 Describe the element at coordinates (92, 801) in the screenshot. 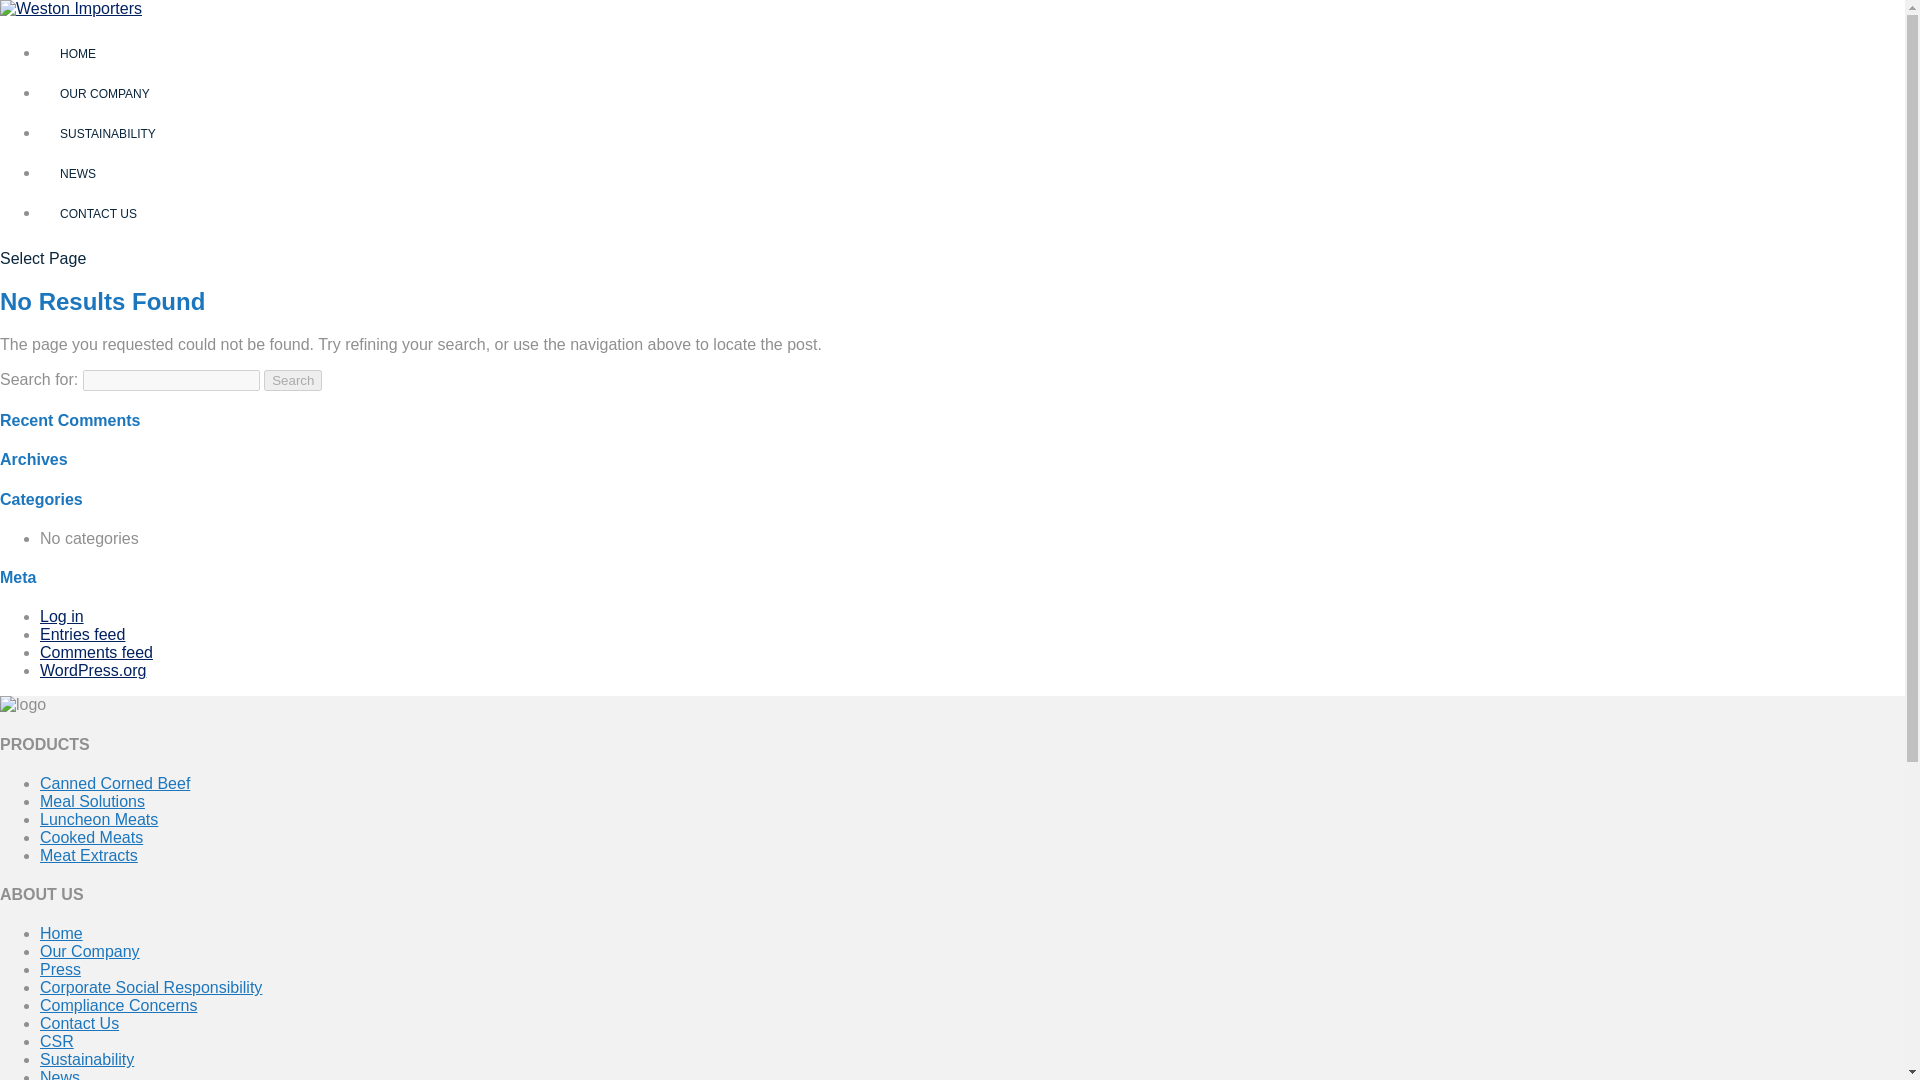

I see `Meal Solutions` at that location.